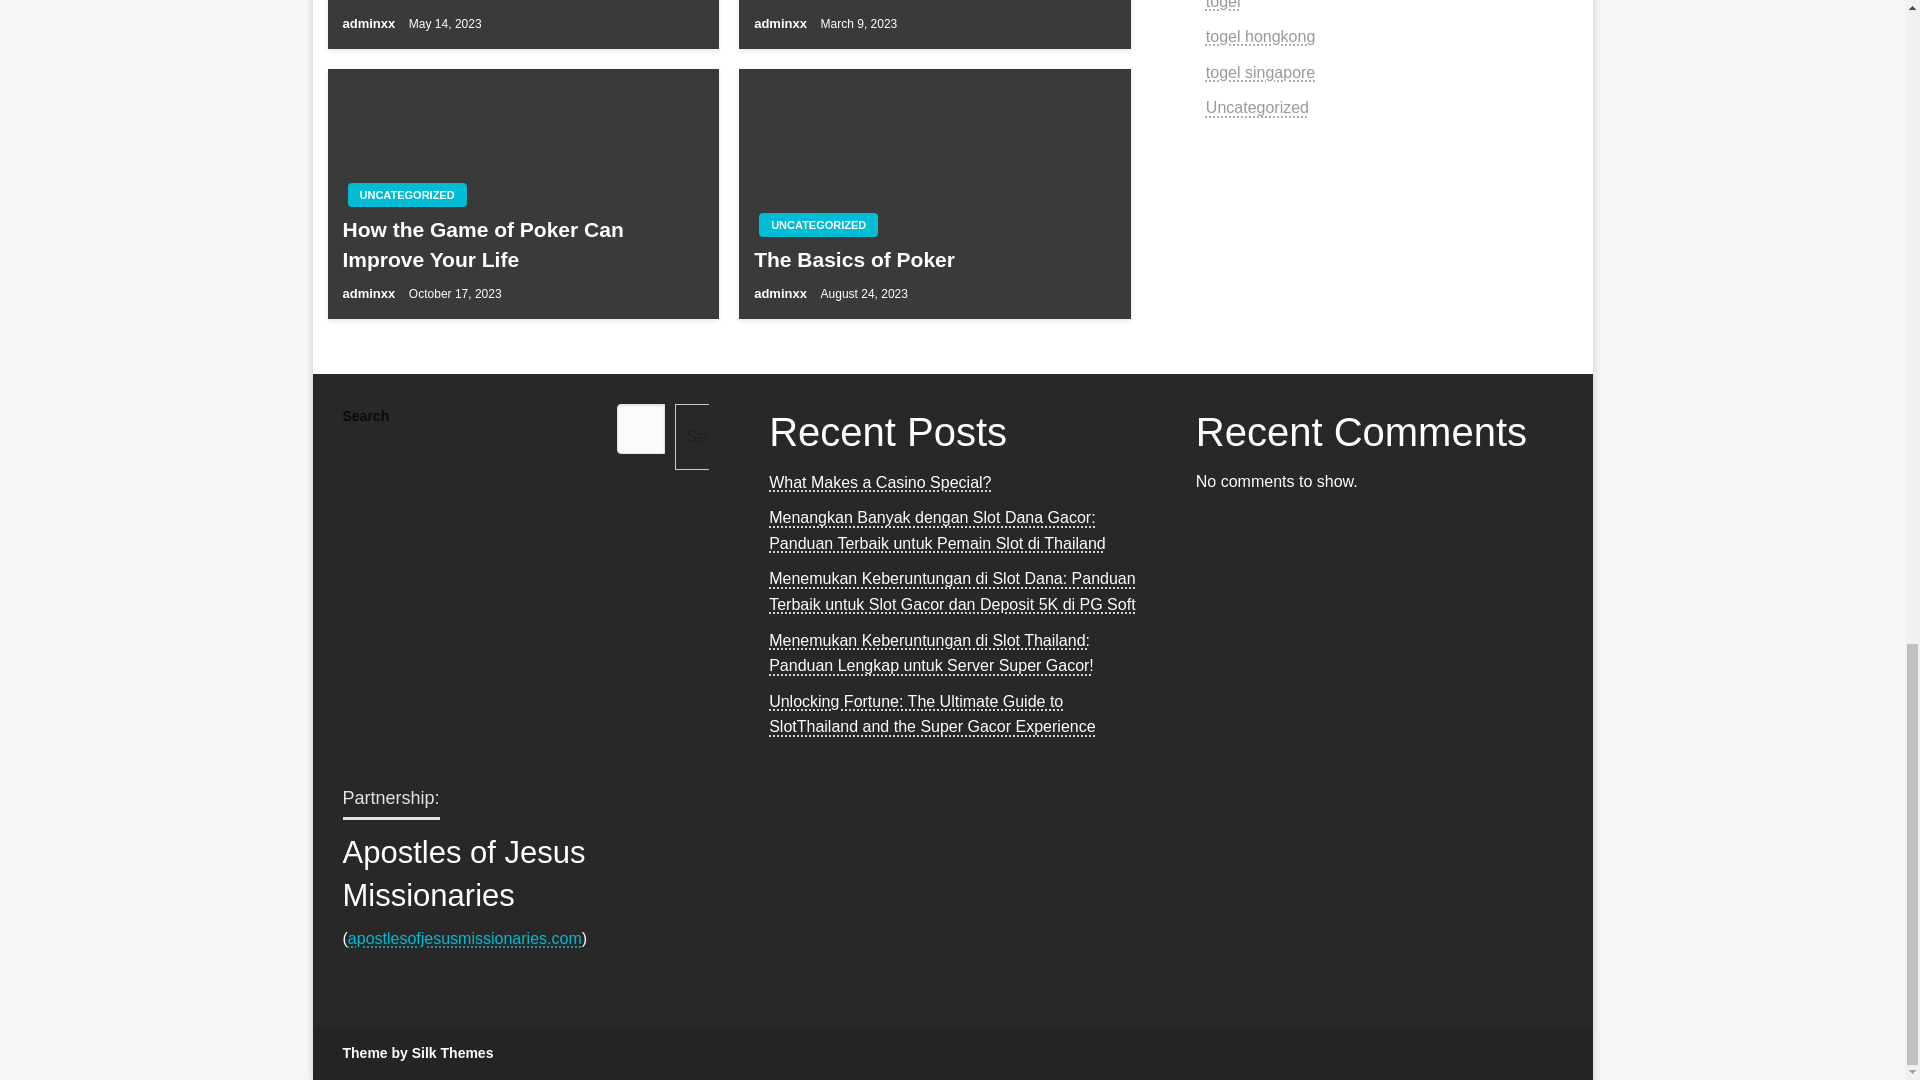 This screenshot has width=1920, height=1080. What do you see at coordinates (934, 260) in the screenshot?
I see `The Basics of Poker` at bounding box center [934, 260].